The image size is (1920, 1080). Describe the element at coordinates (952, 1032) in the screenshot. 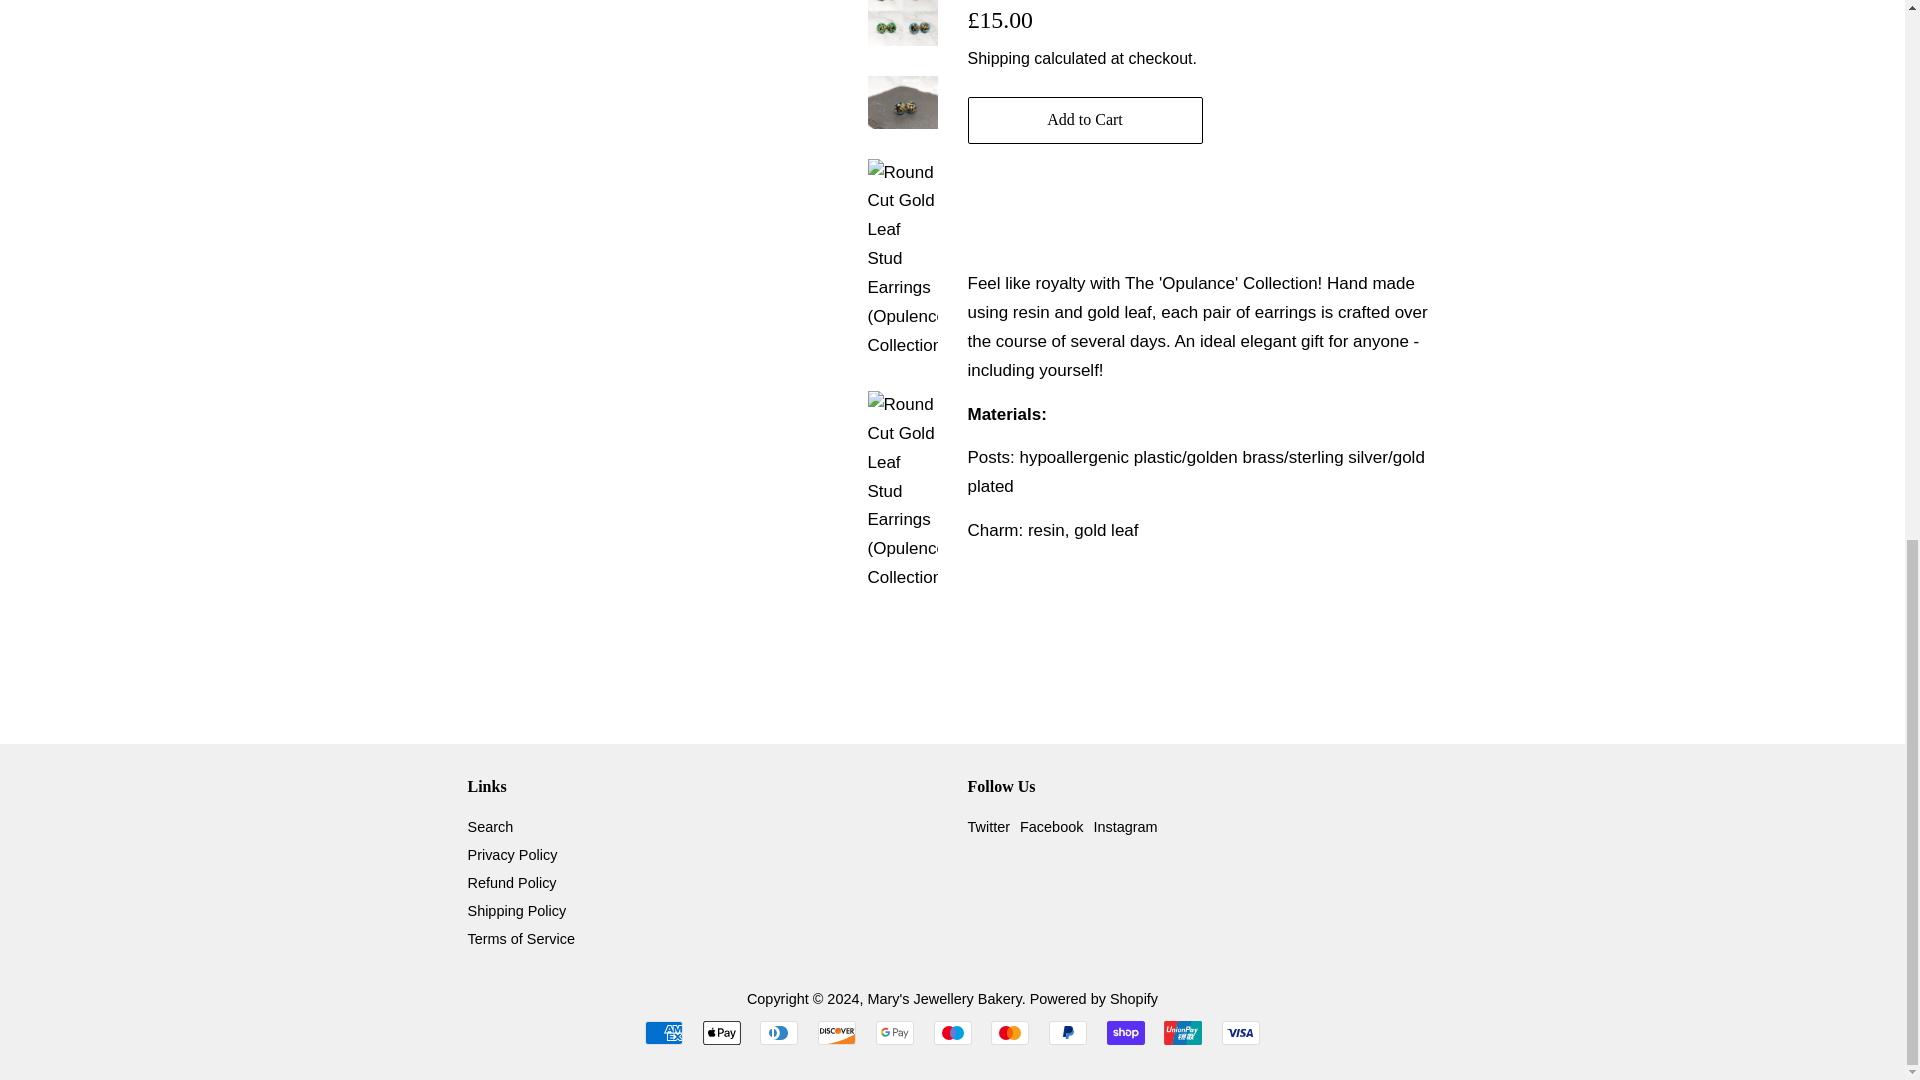

I see `Maestro` at that location.